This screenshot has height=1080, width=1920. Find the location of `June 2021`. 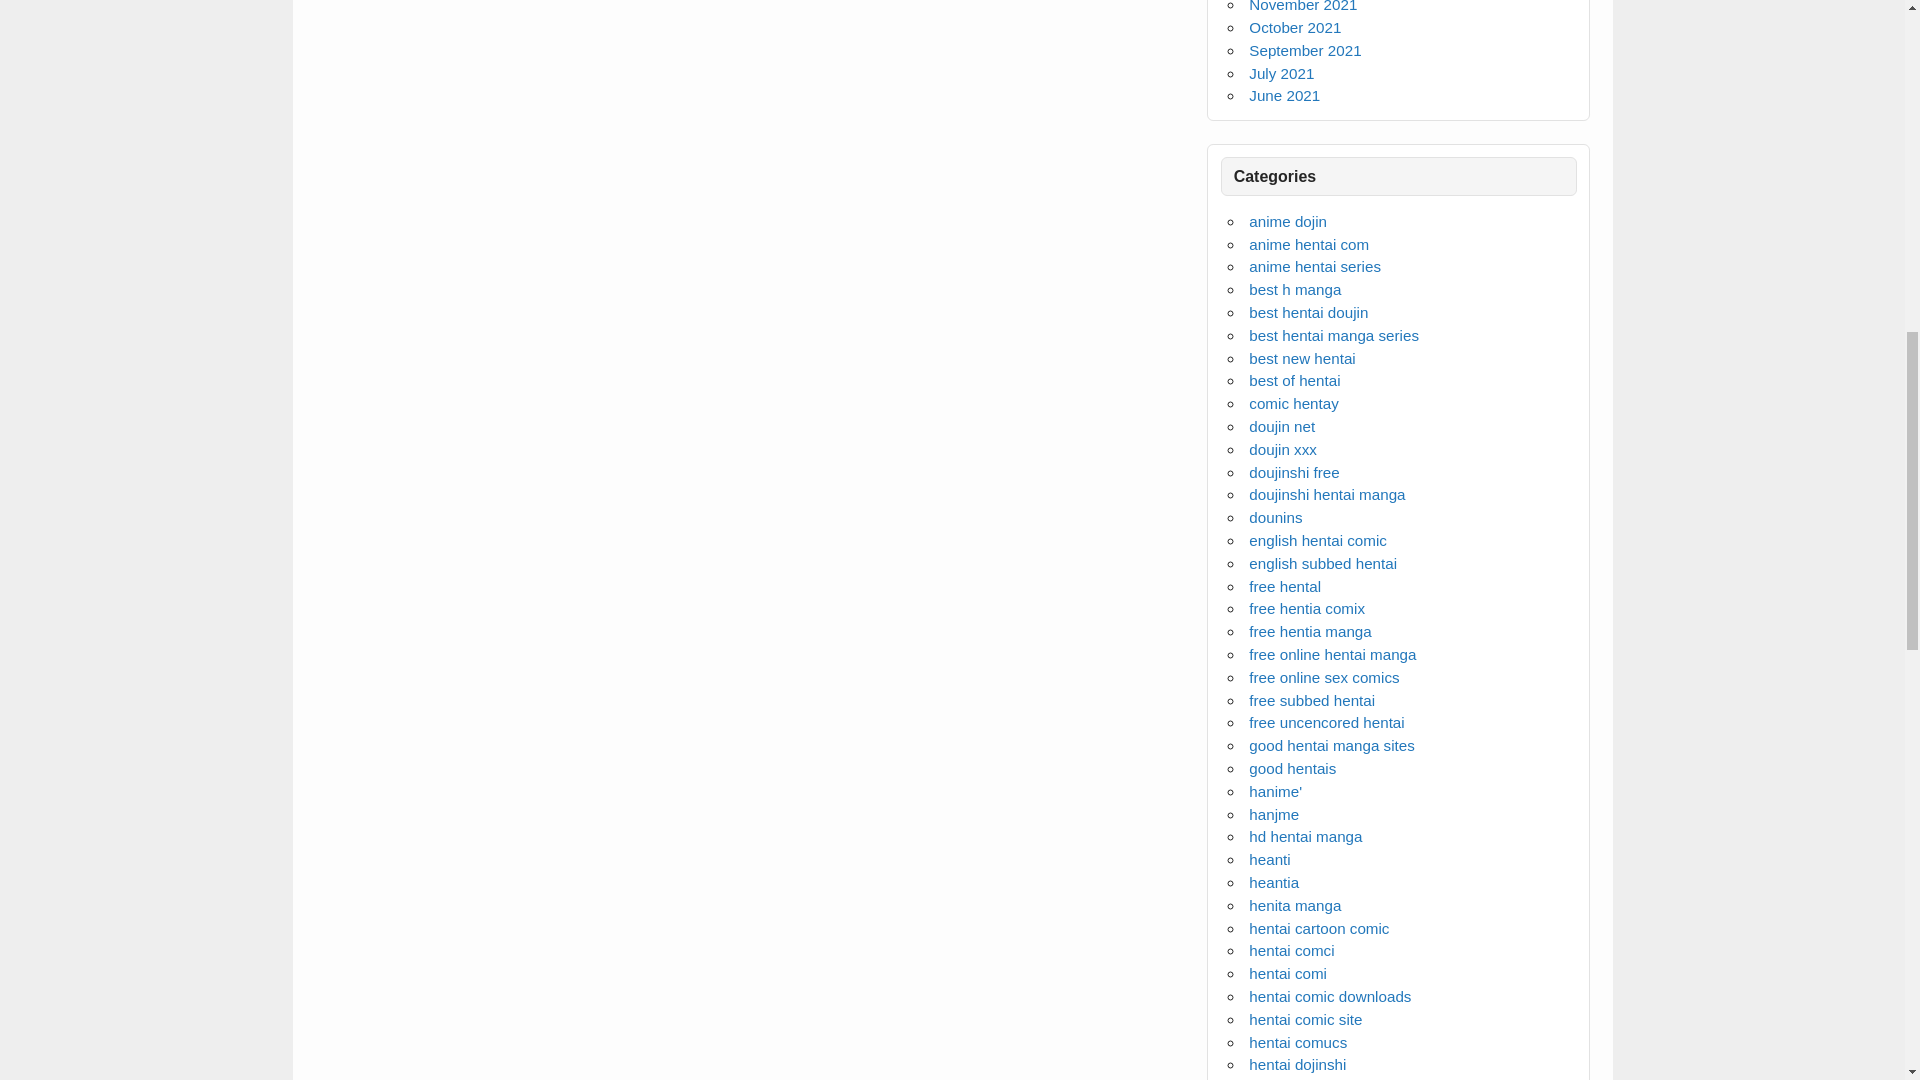

June 2021 is located at coordinates (1284, 95).